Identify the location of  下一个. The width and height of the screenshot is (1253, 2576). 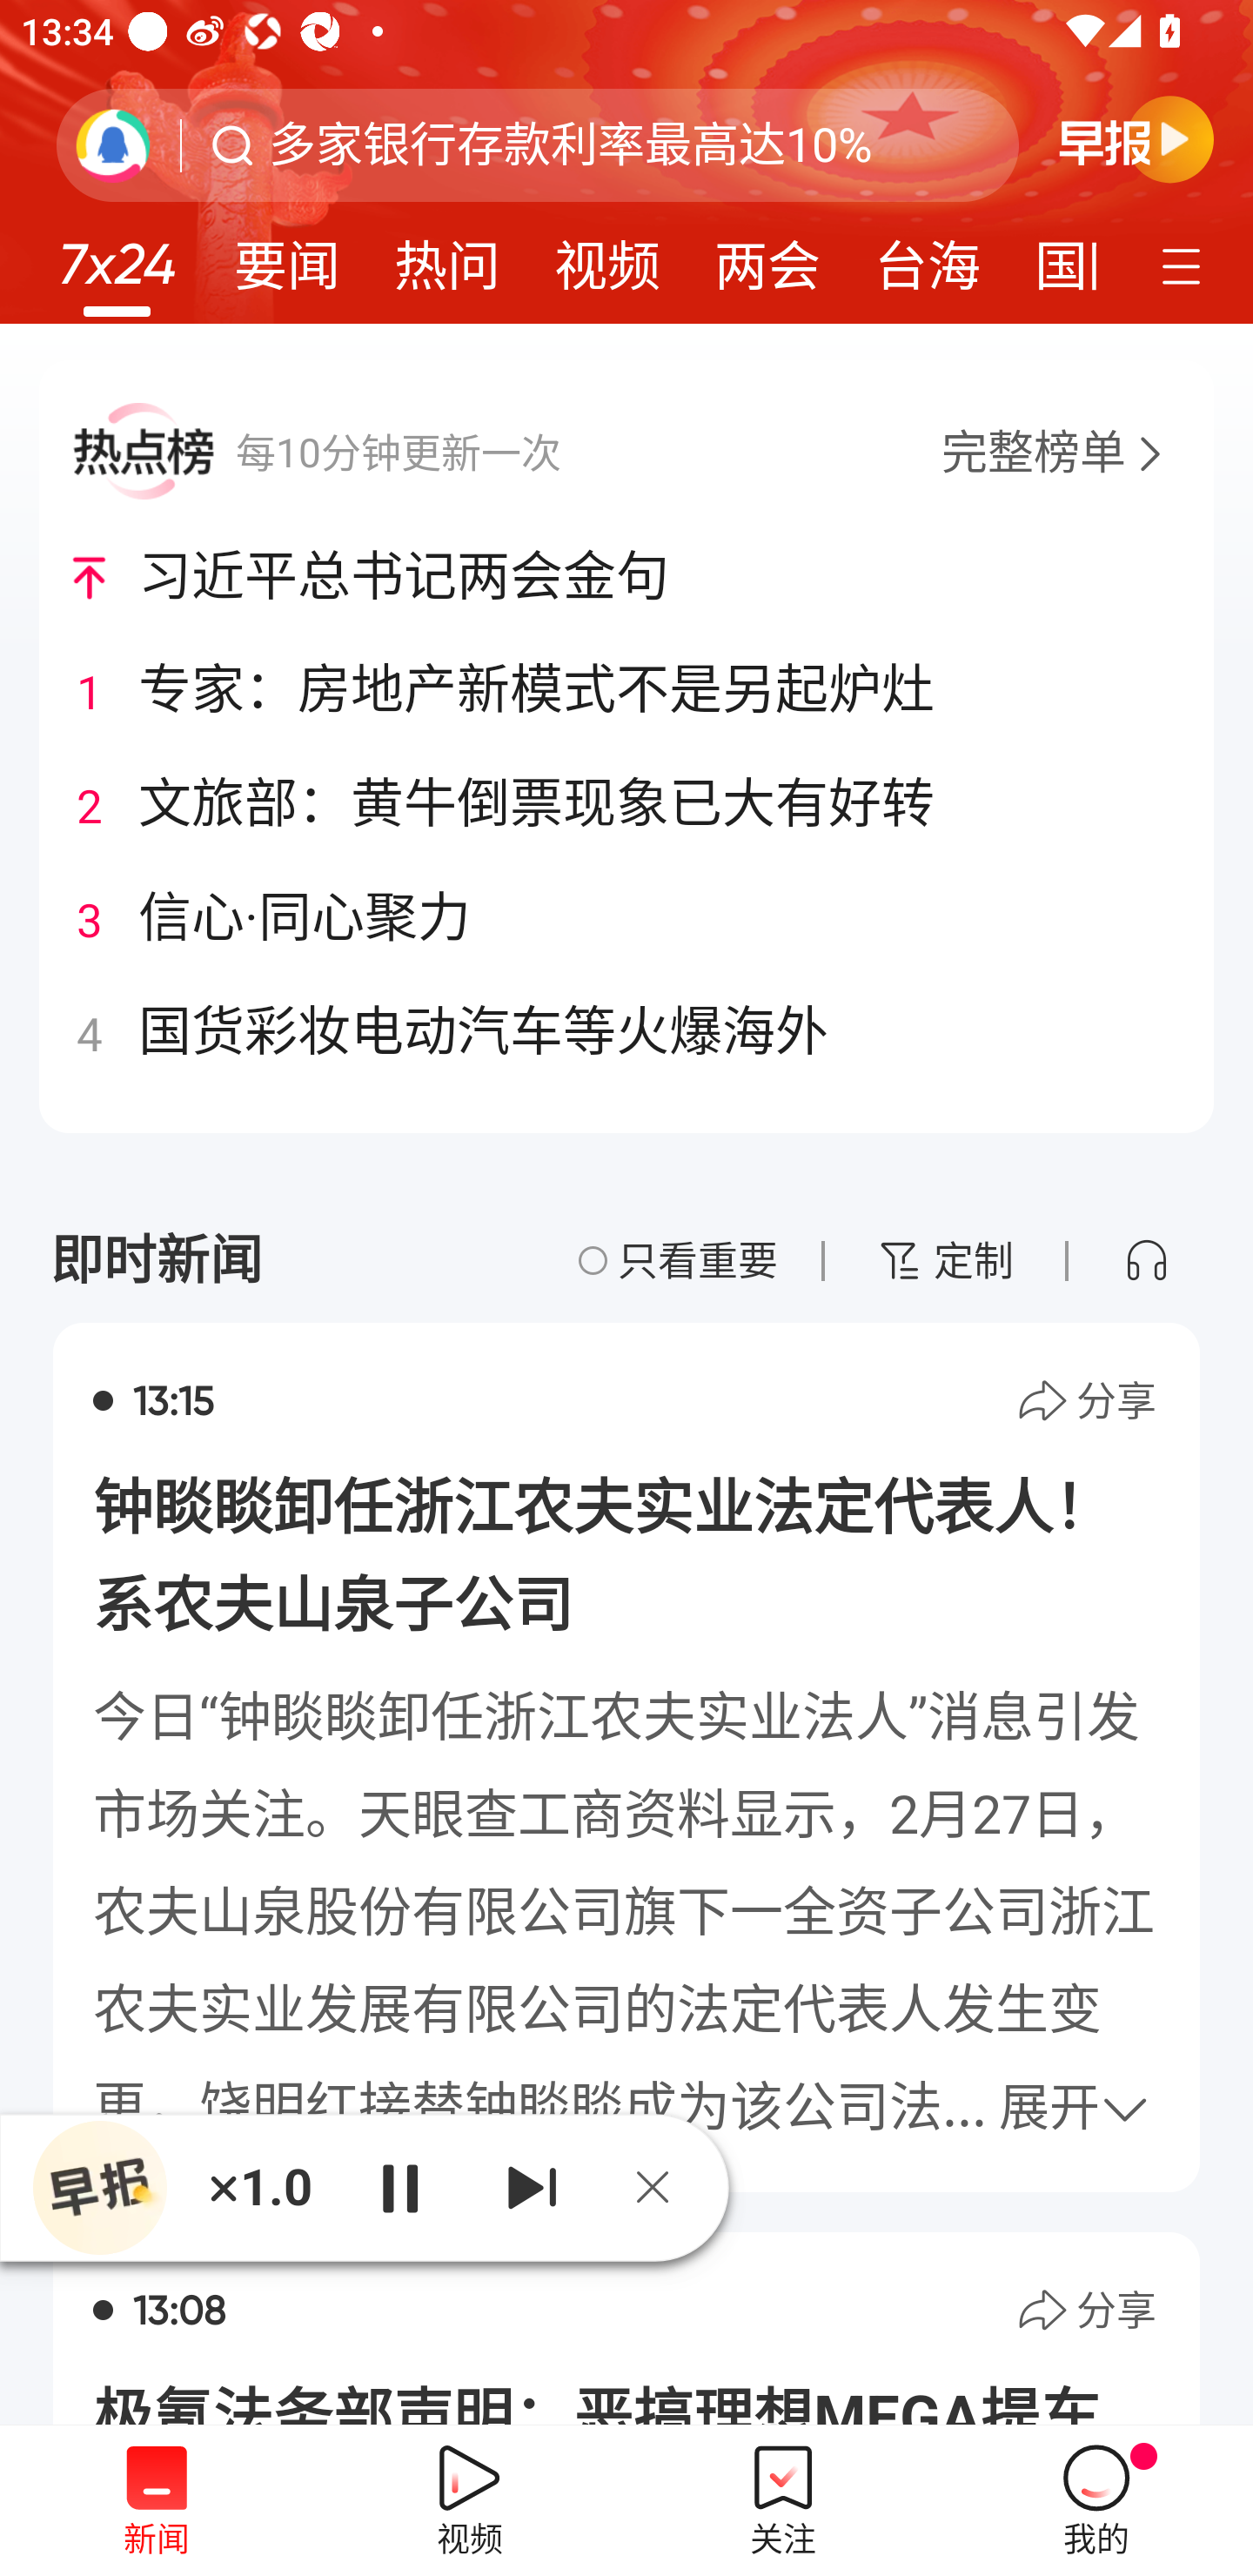
(533, 2186).